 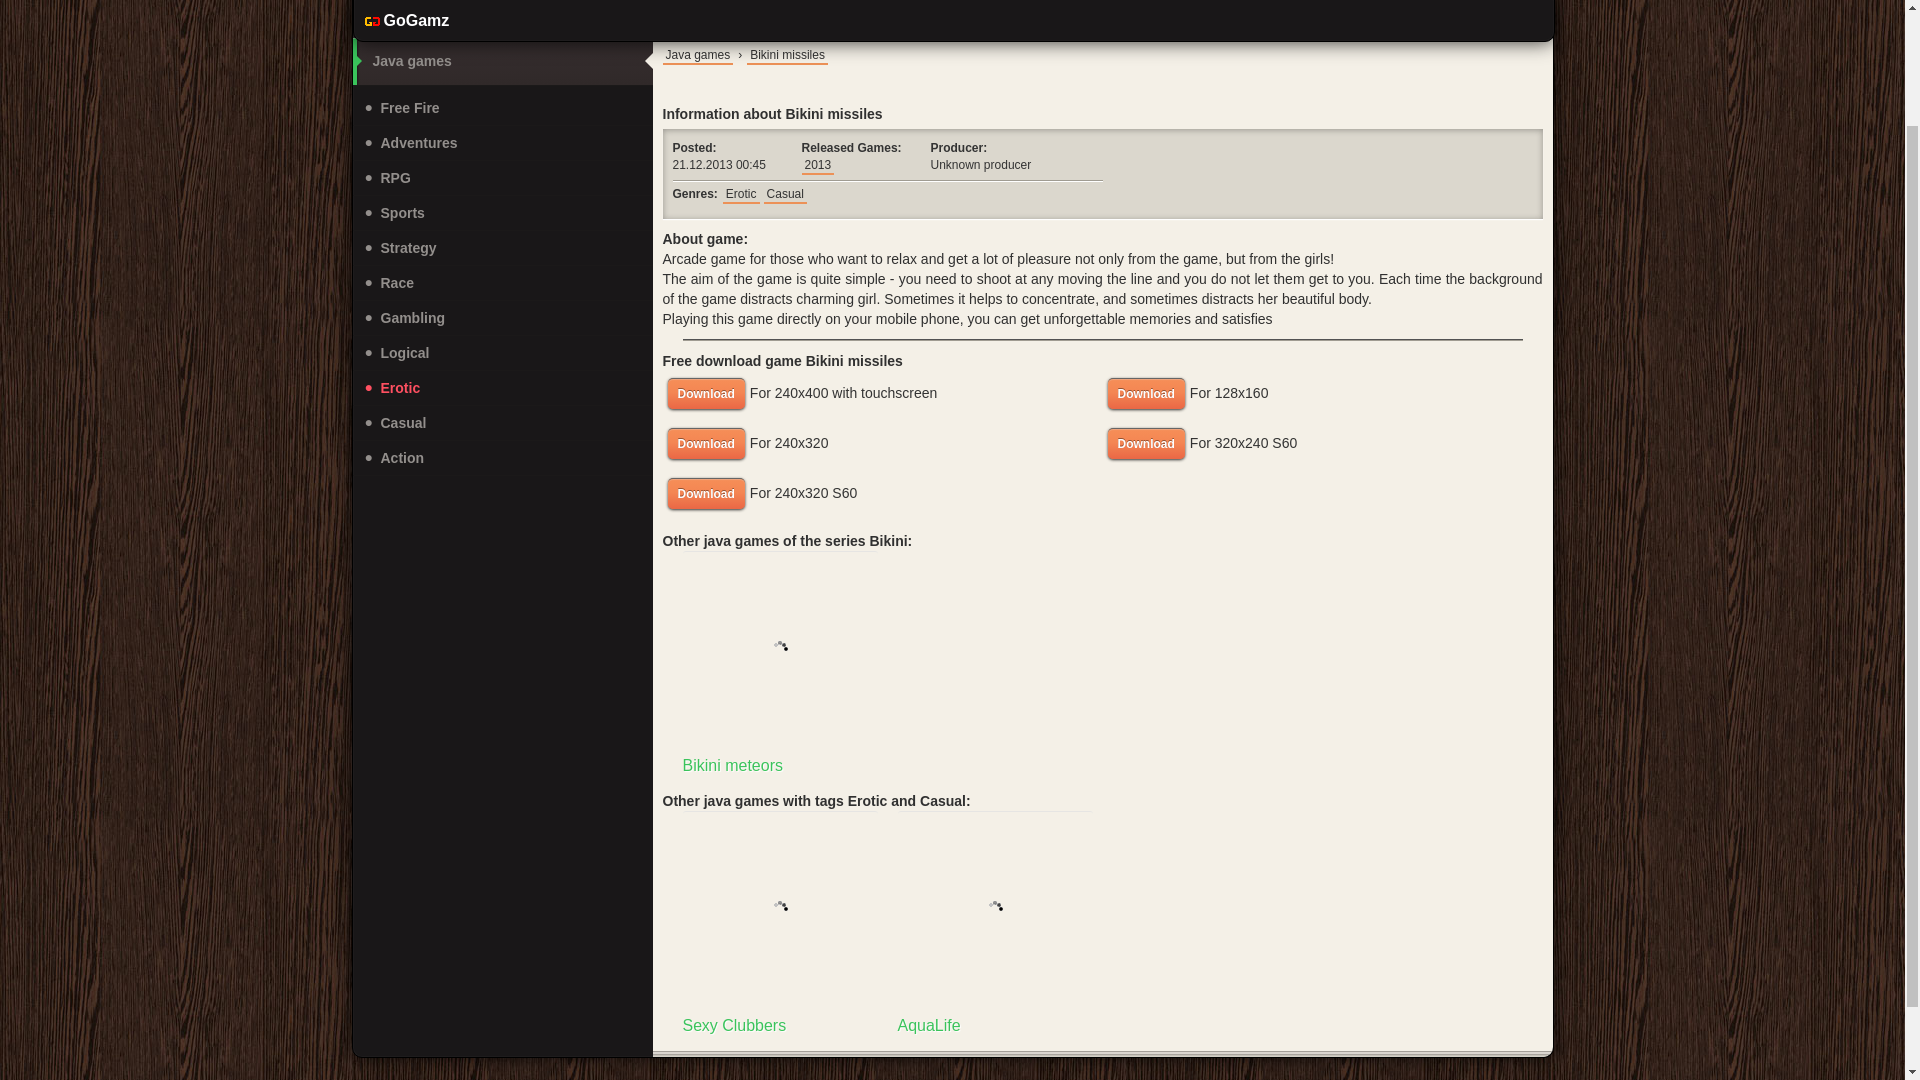 What do you see at coordinates (502, 178) in the screenshot?
I see `Action` at bounding box center [502, 178].